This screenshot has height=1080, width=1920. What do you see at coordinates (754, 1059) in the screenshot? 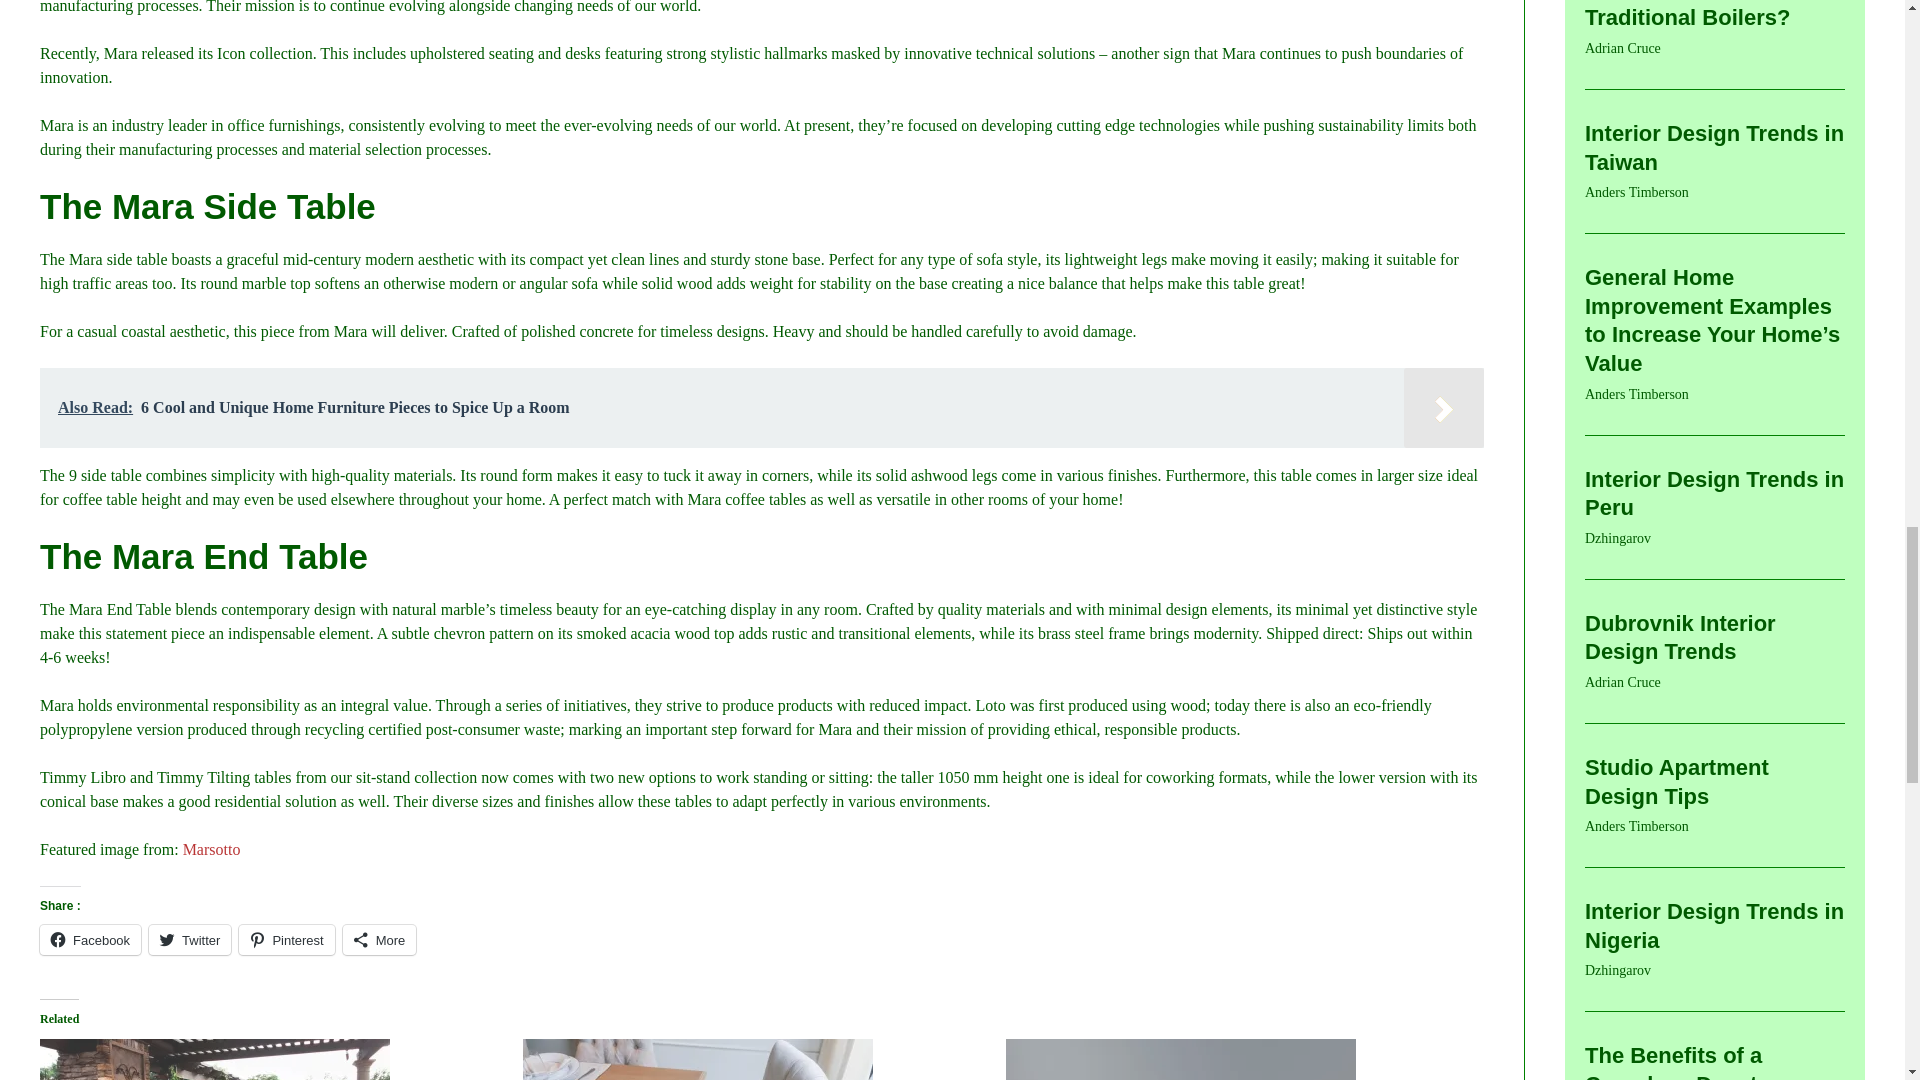
I see `How To Choose Dining Chairs` at bounding box center [754, 1059].